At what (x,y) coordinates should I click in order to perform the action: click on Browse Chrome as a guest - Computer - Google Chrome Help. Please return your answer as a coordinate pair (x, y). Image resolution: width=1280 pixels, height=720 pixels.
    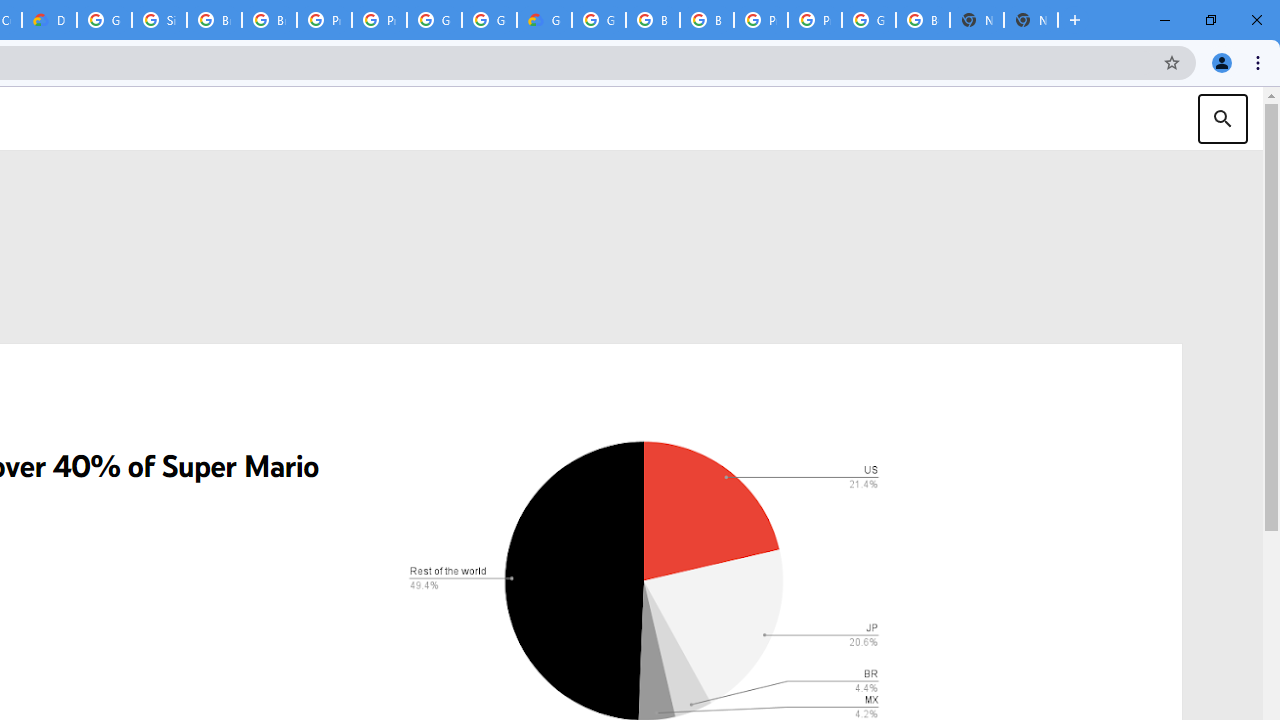
    Looking at the image, I should click on (652, 20).